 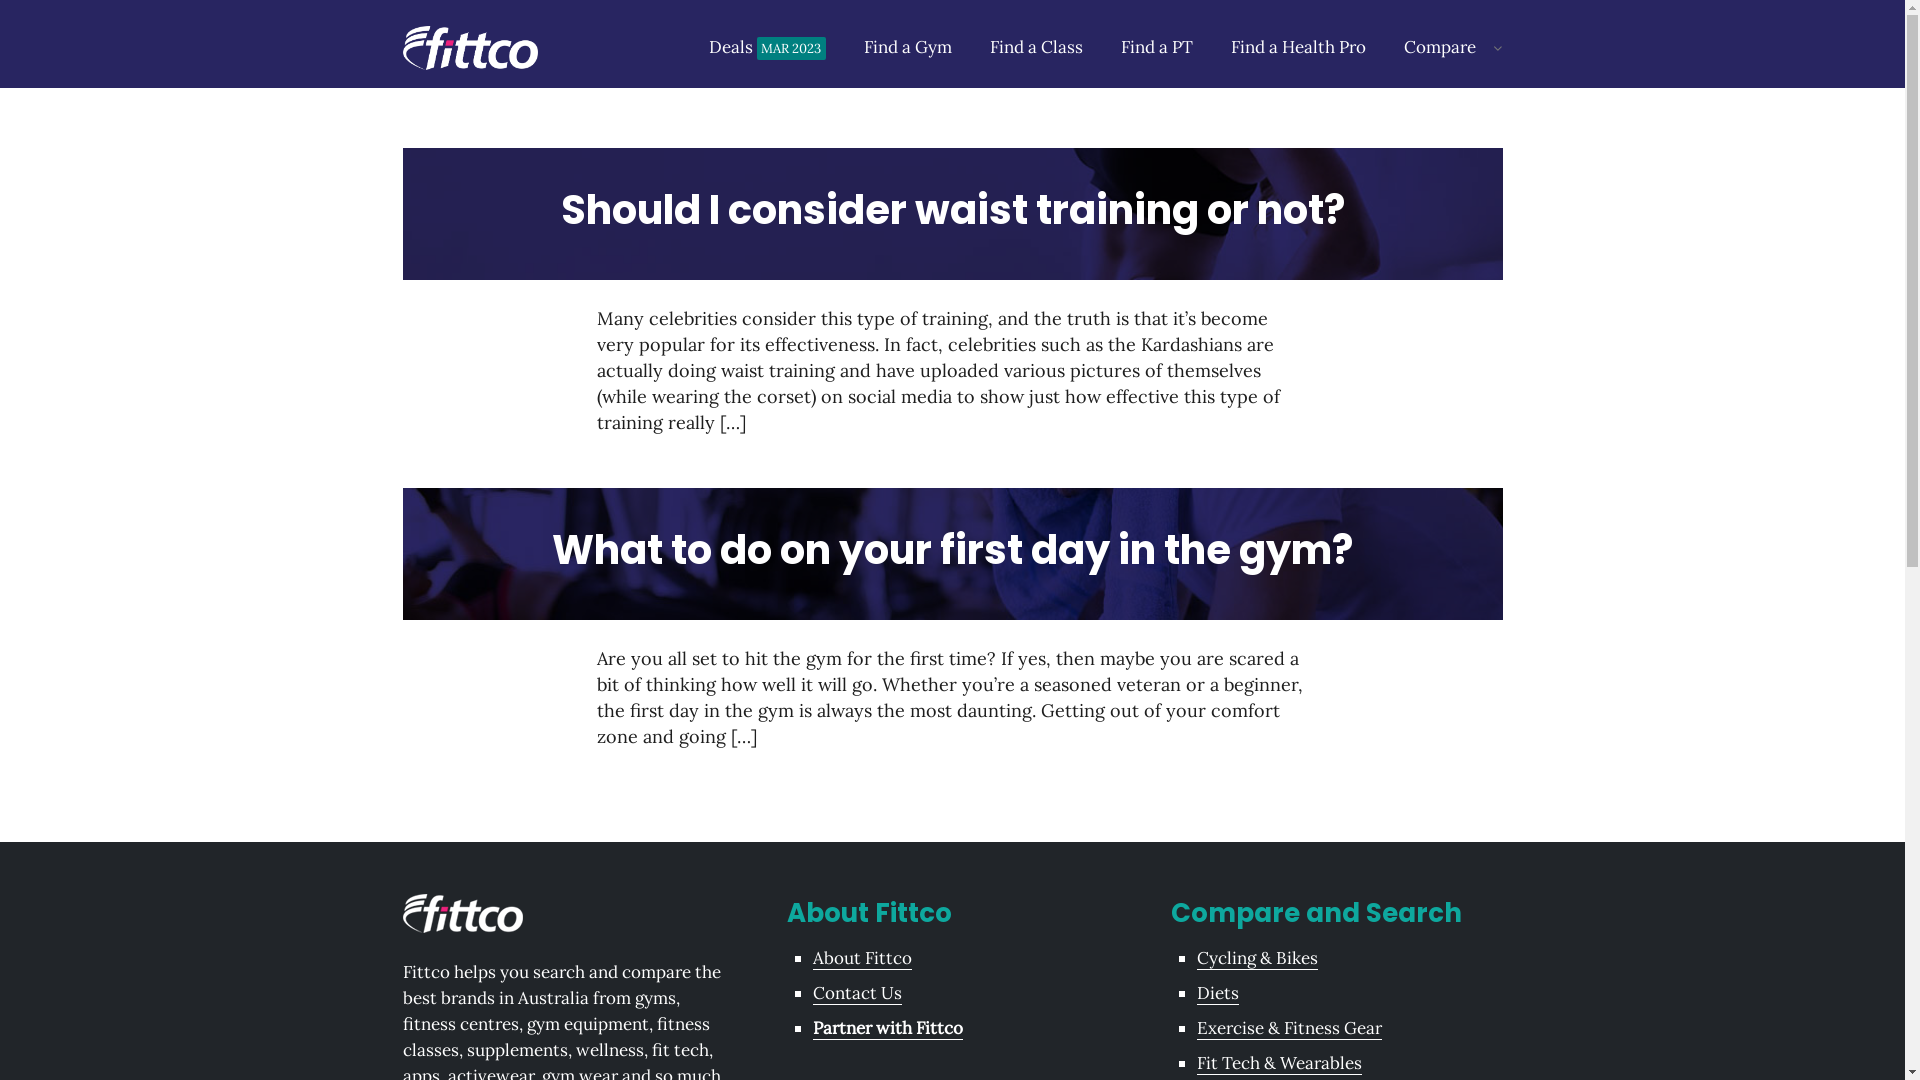 What do you see at coordinates (856, 994) in the screenshot?
I see `Contact Us` at bounding box center [856, 994].